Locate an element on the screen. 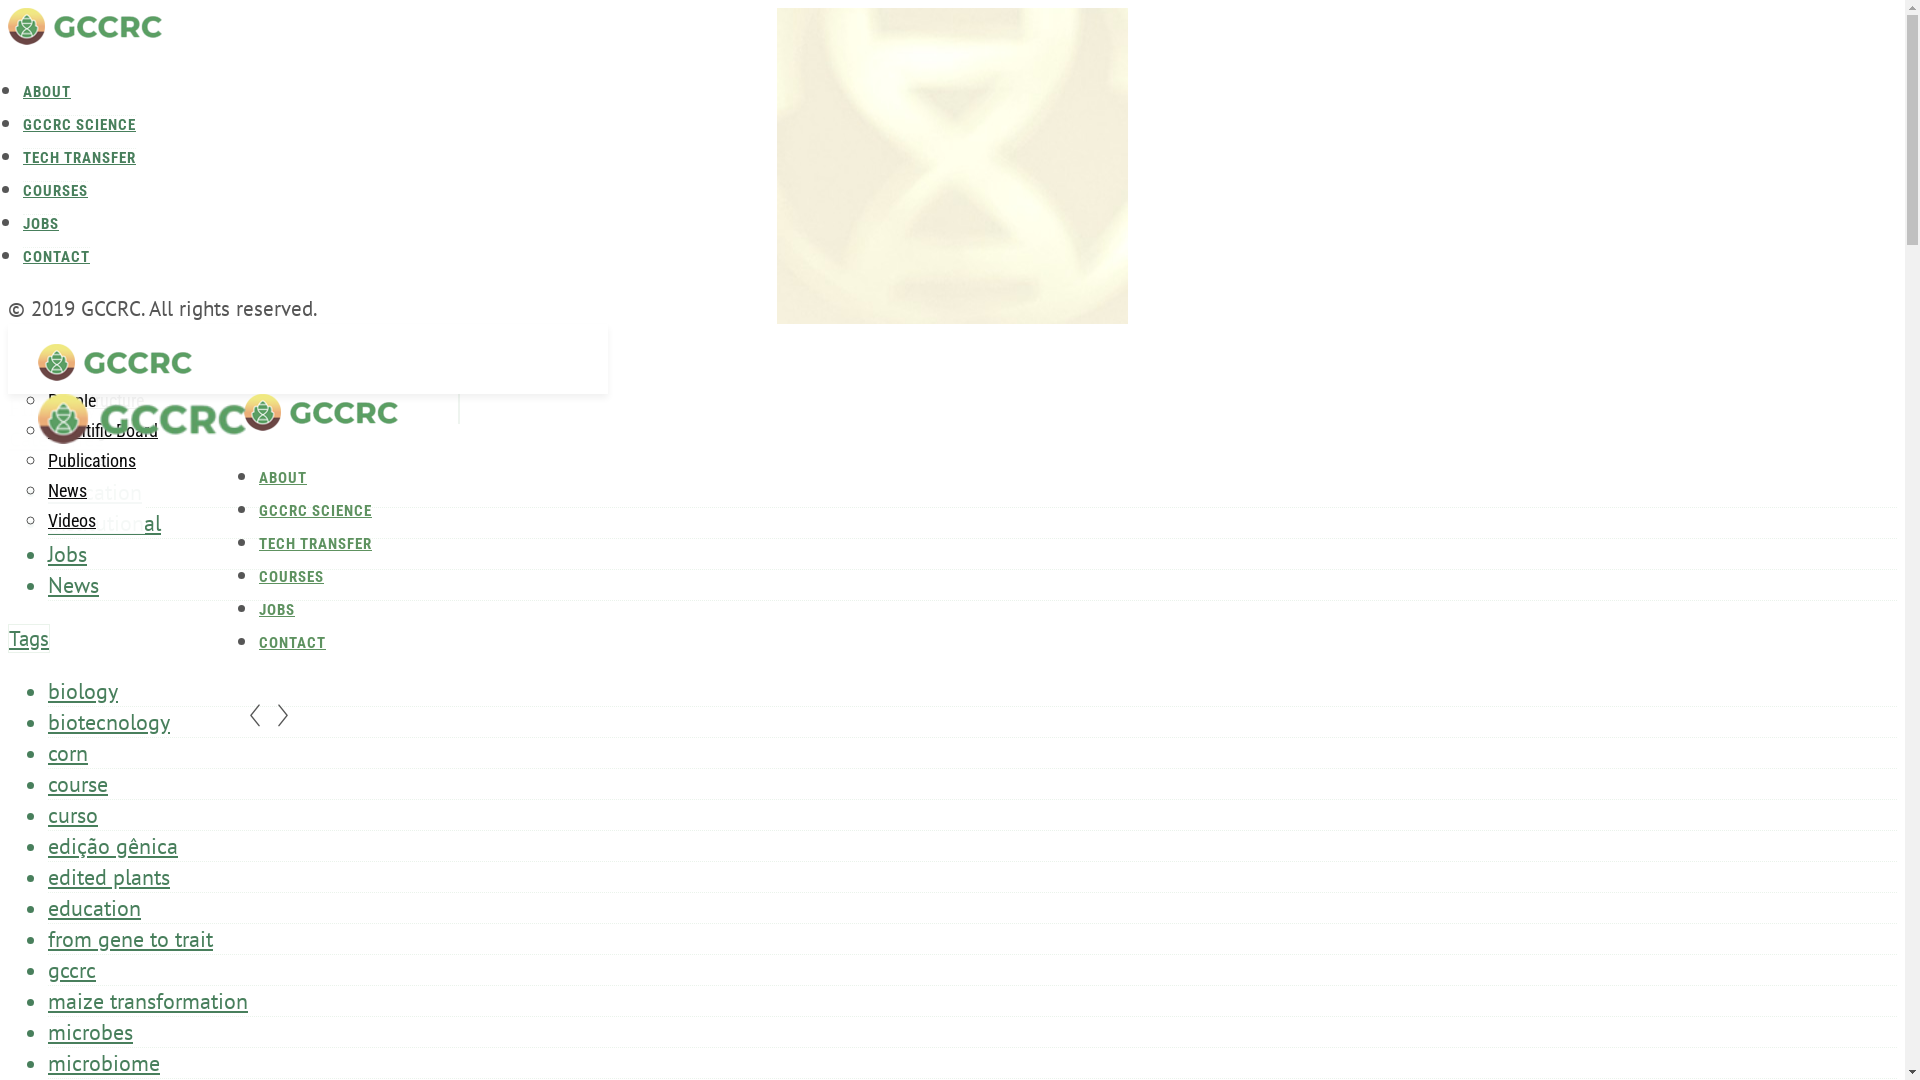 This screenshot has width=1920, height=1080. Home is located at coordinates (321, 423).